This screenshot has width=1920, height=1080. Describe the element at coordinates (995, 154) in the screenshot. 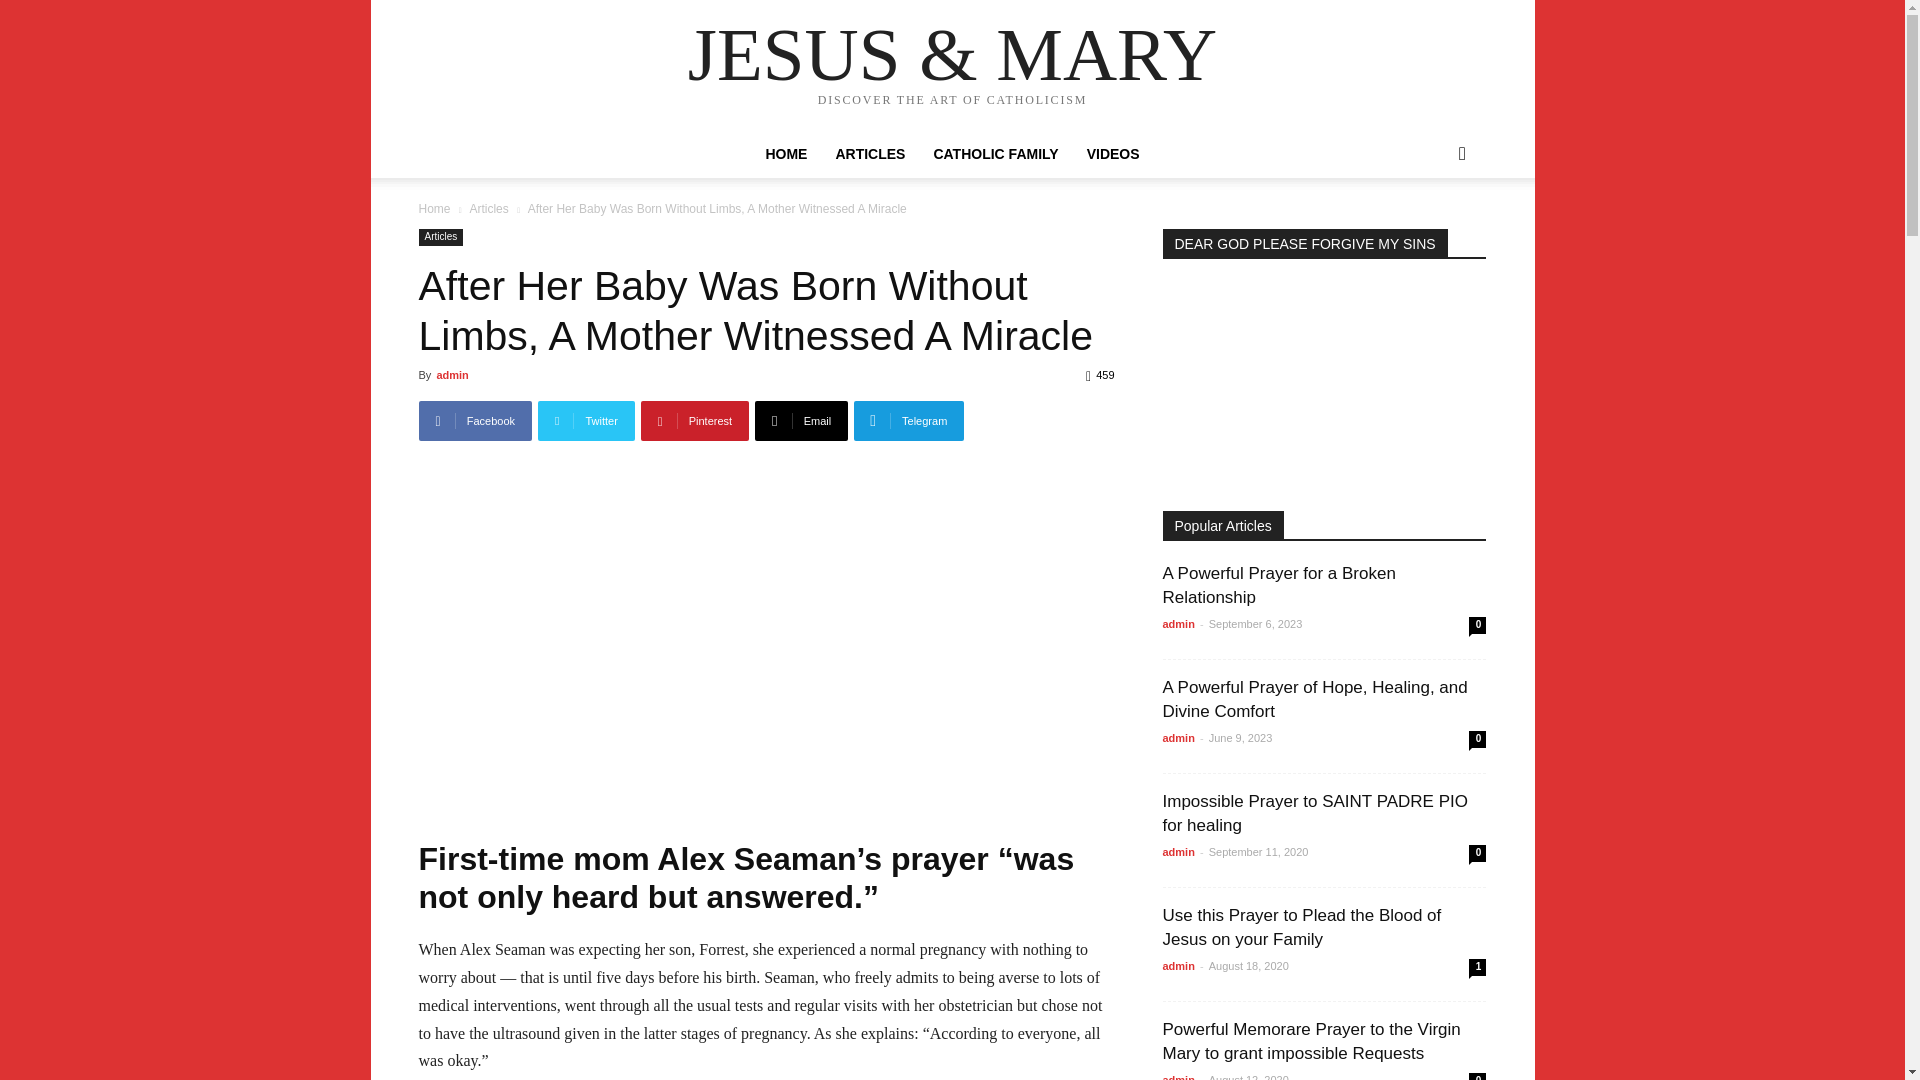

I see `CATHOLIC FAMILY` at that location.